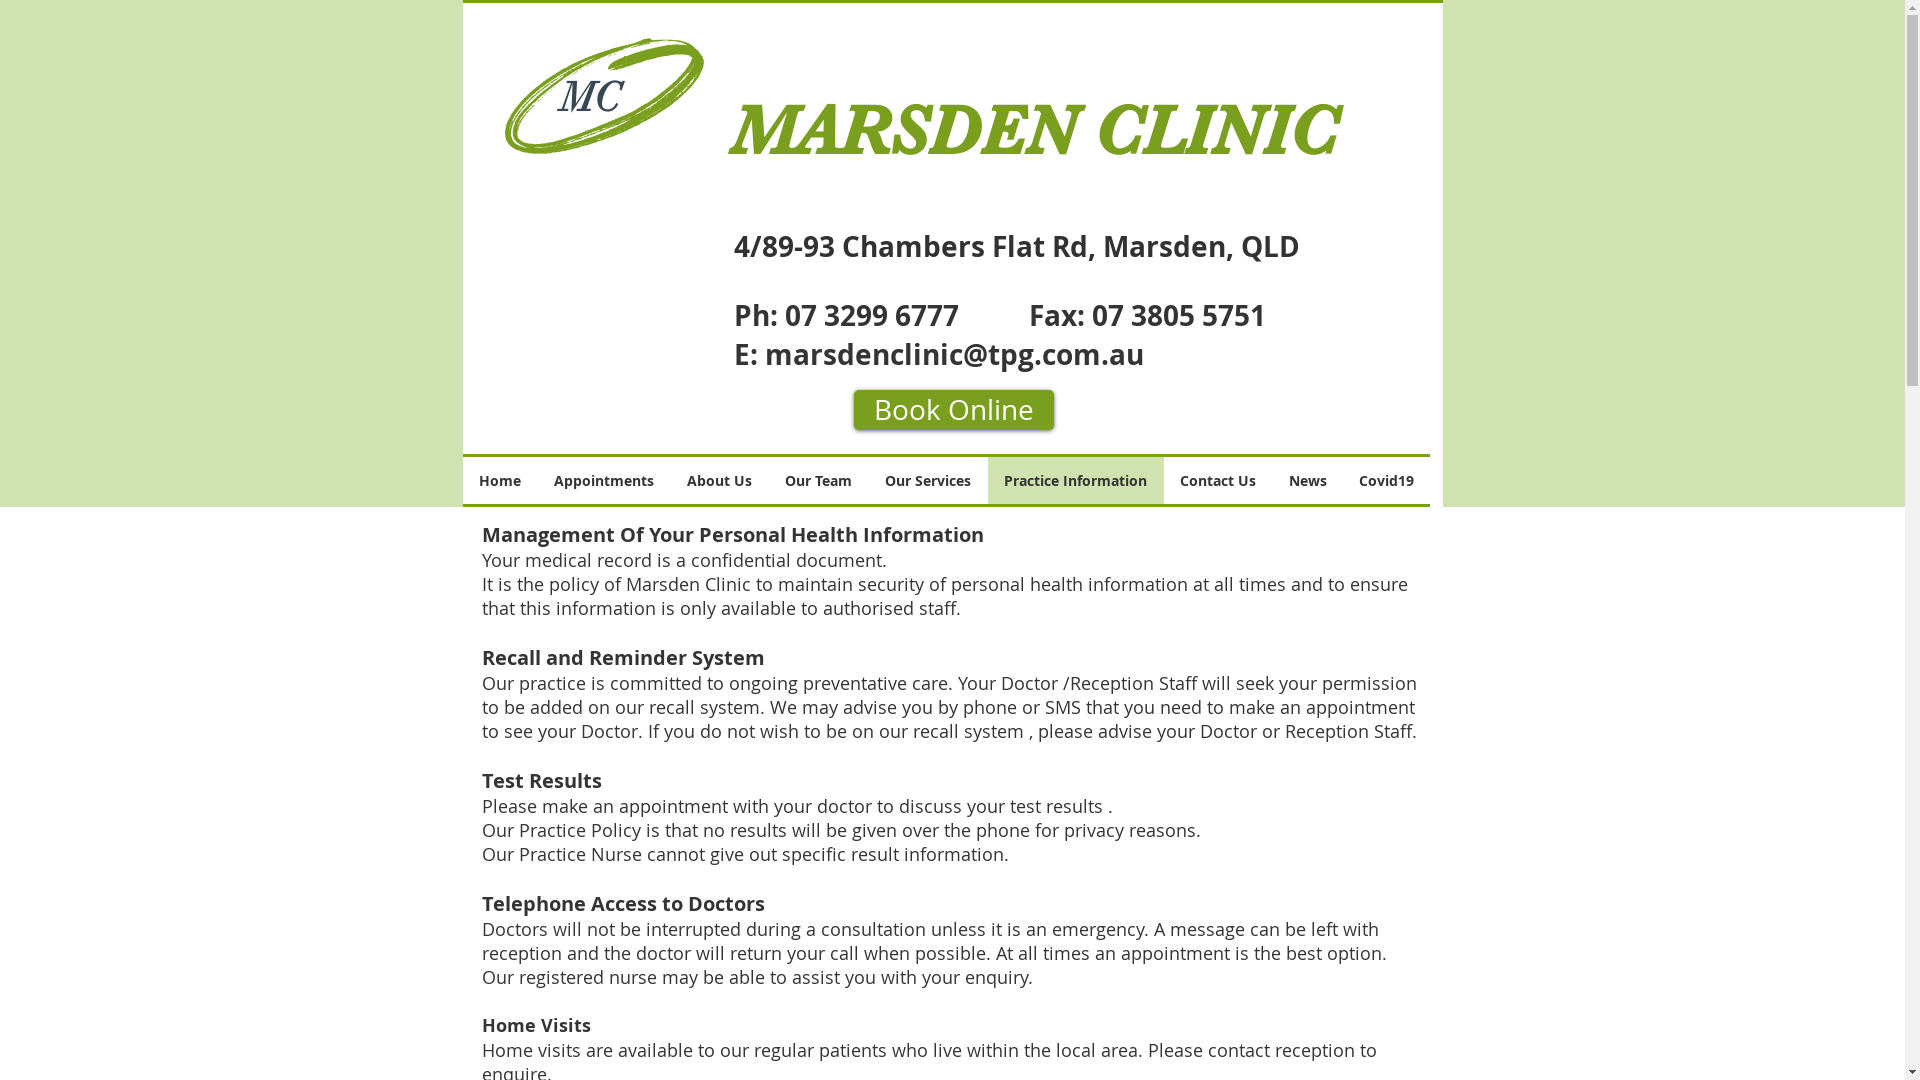 The image size is (1920, 1080). Describe the element at coordinates (954, 354) in the screenshot. I see `marsdenclinic@tpg.com.au` at that location.